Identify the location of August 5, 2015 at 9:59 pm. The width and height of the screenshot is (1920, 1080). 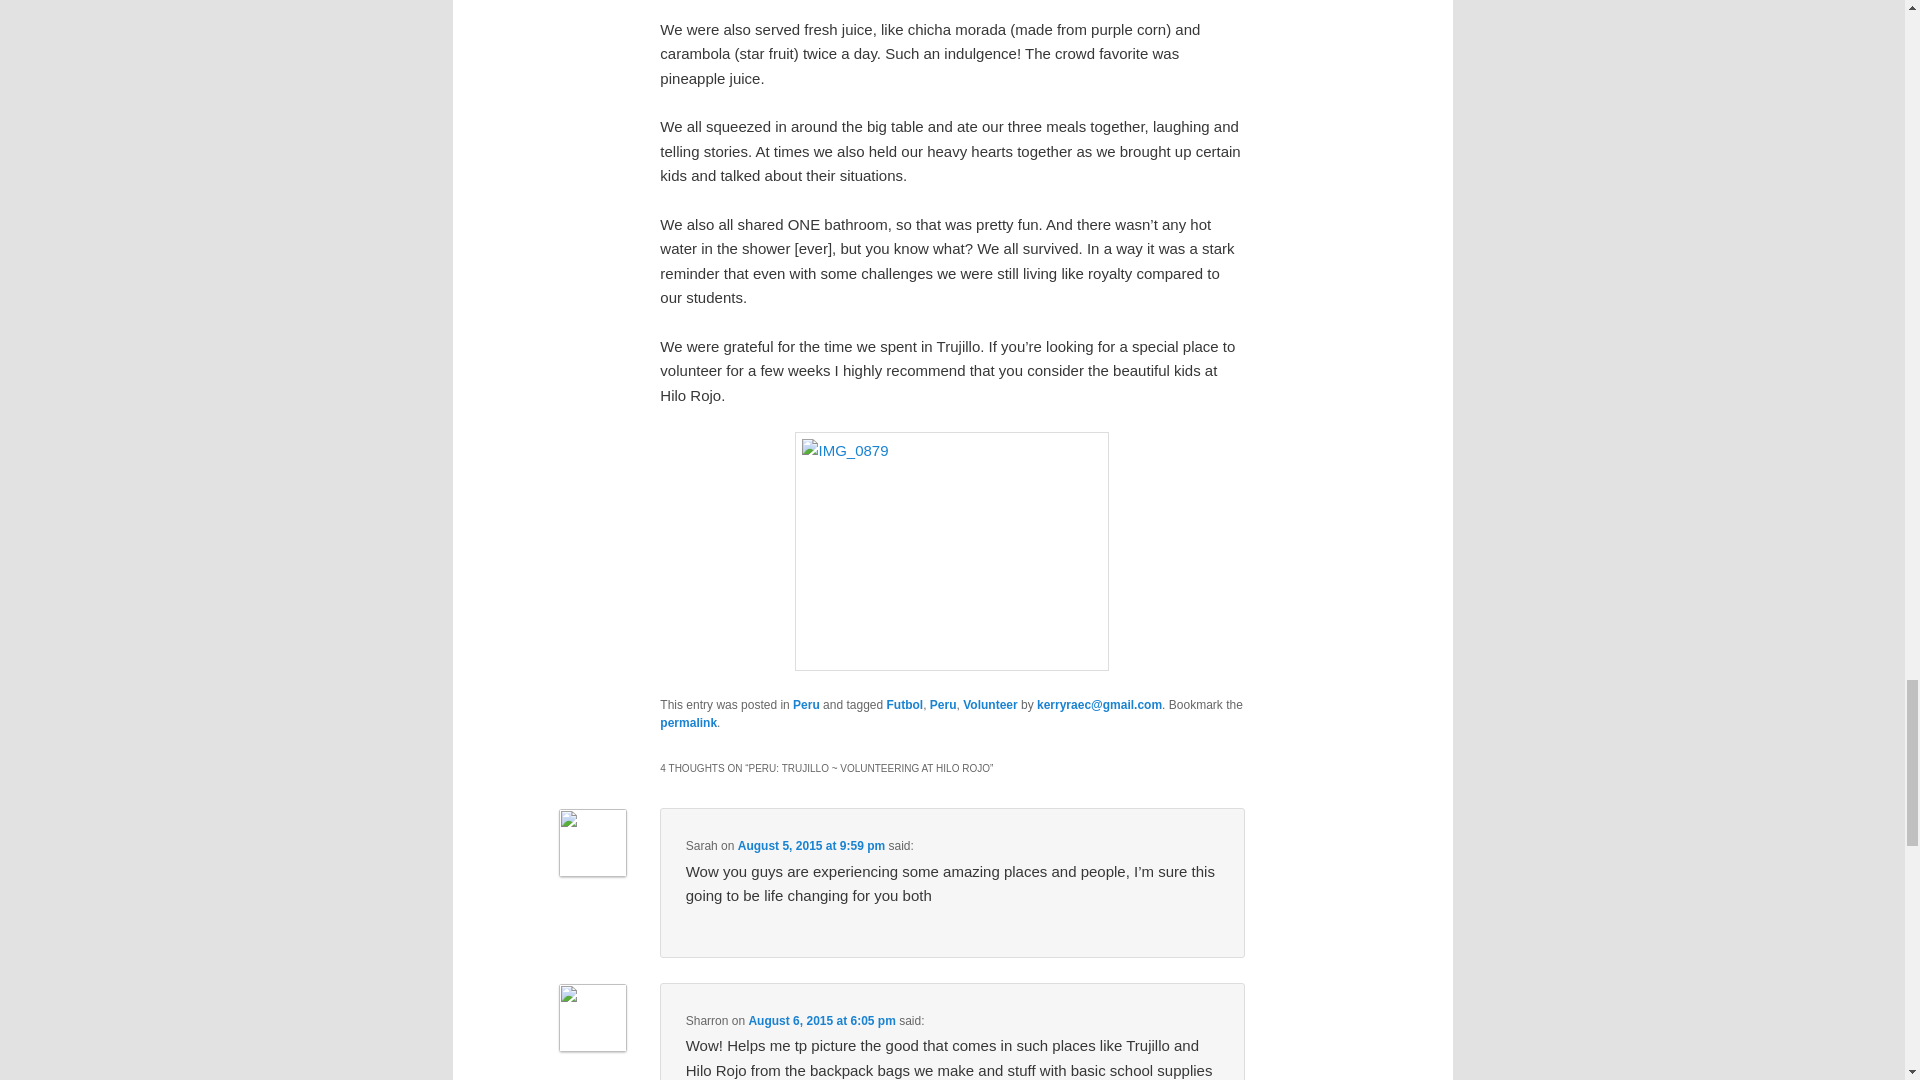
(811, 846).